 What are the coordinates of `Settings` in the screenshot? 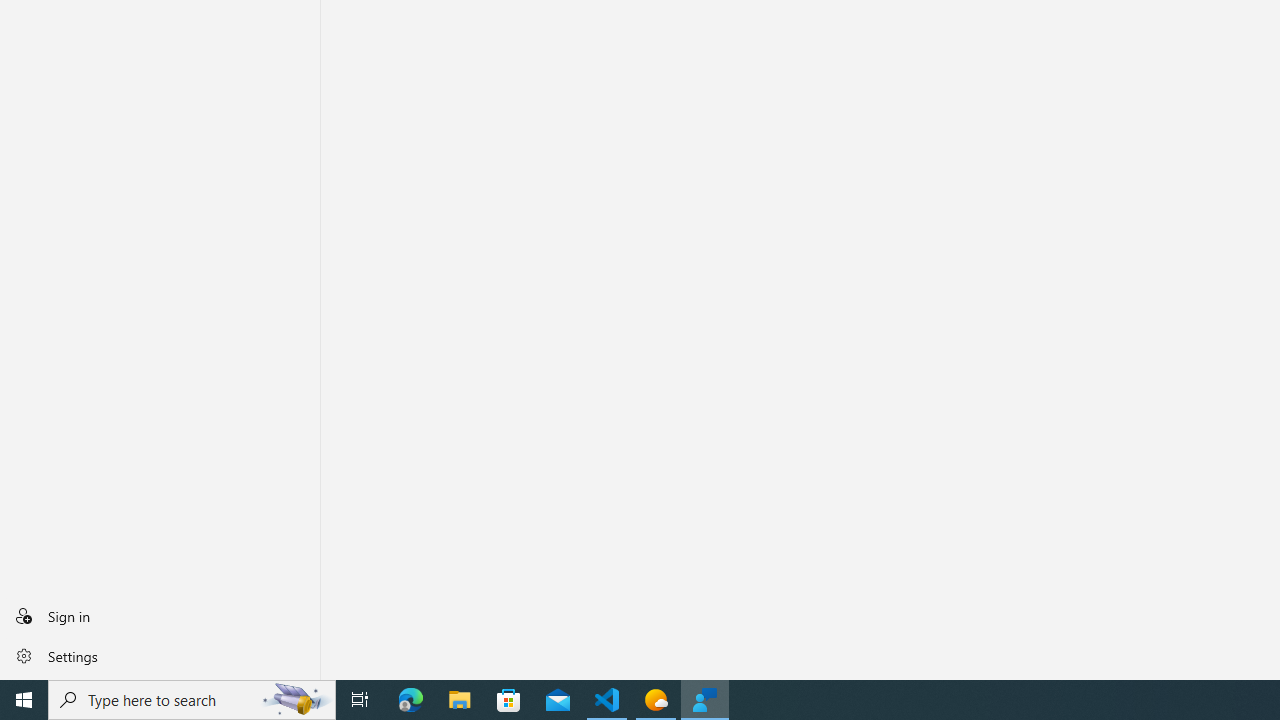 It's located at (160, 655).